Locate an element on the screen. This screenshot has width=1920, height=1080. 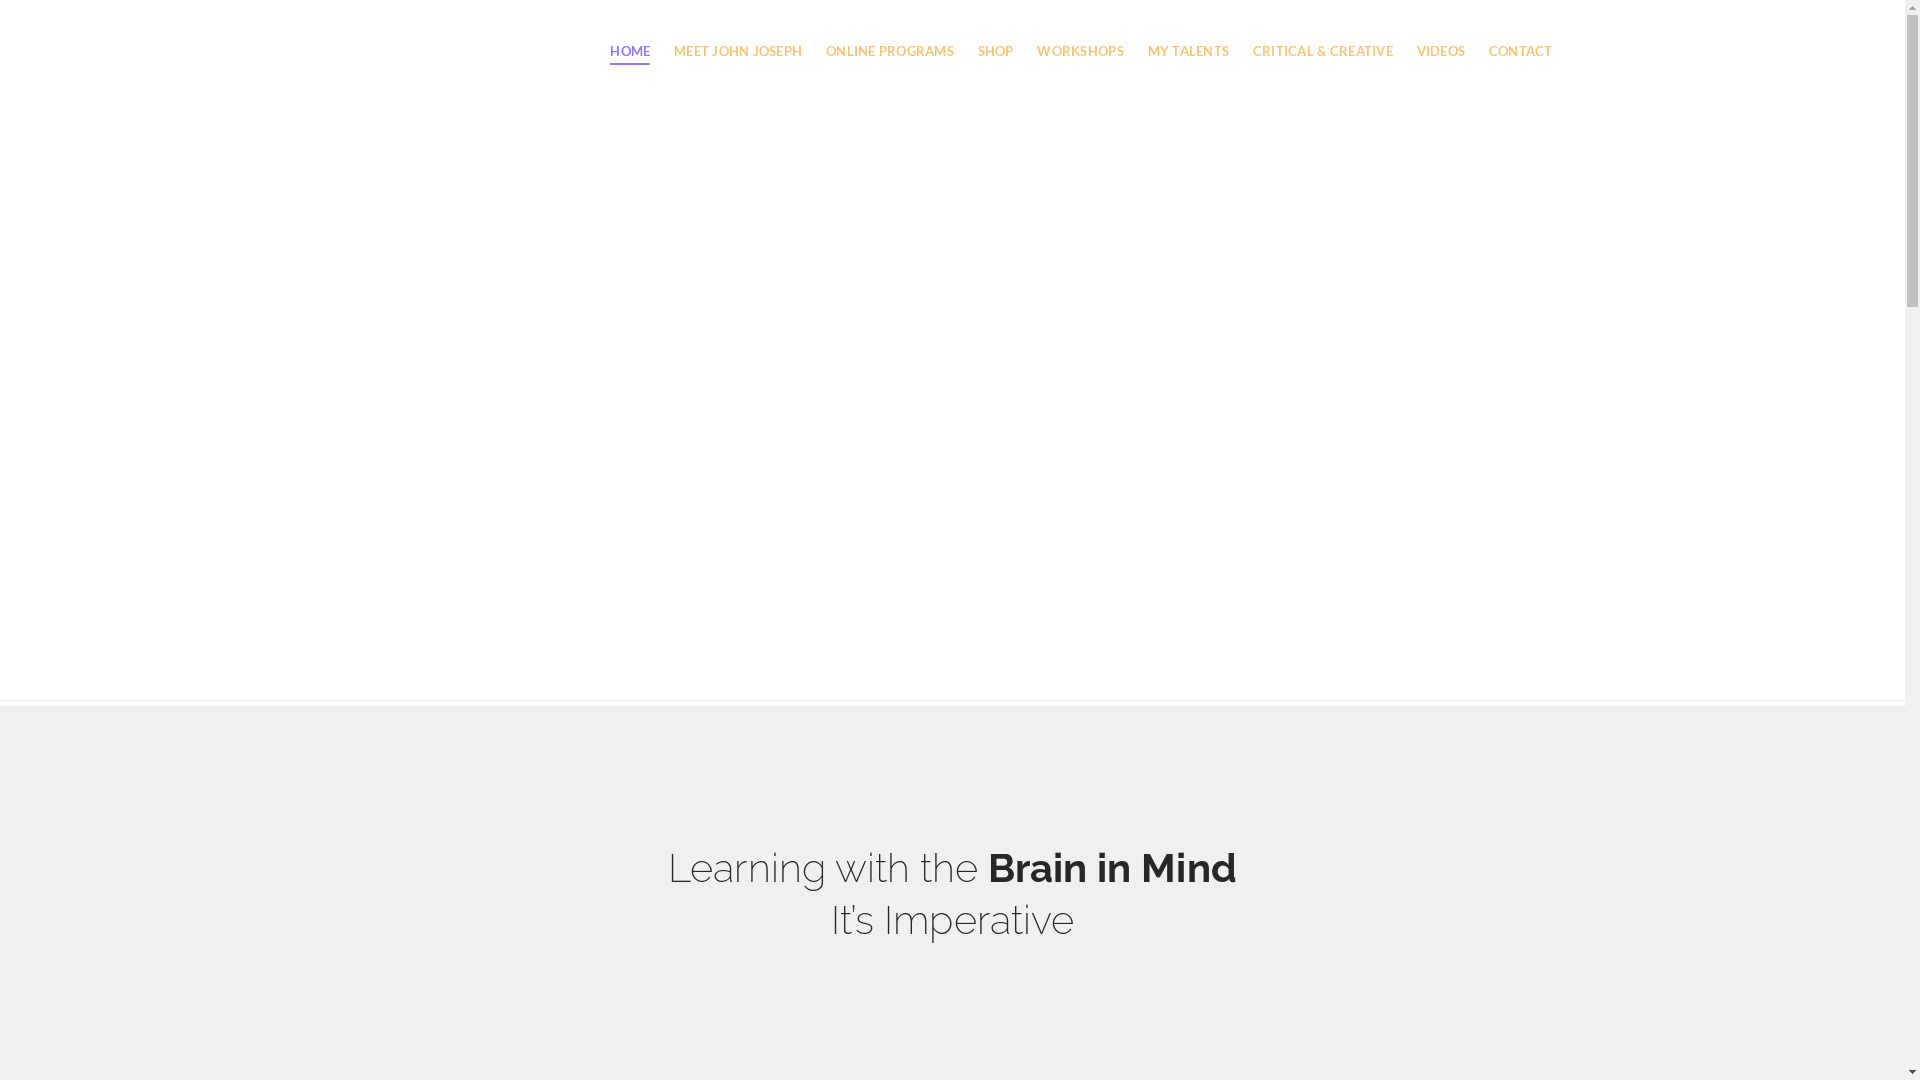
ONLINE PROGRAMS is located at coordinates (890, 22).